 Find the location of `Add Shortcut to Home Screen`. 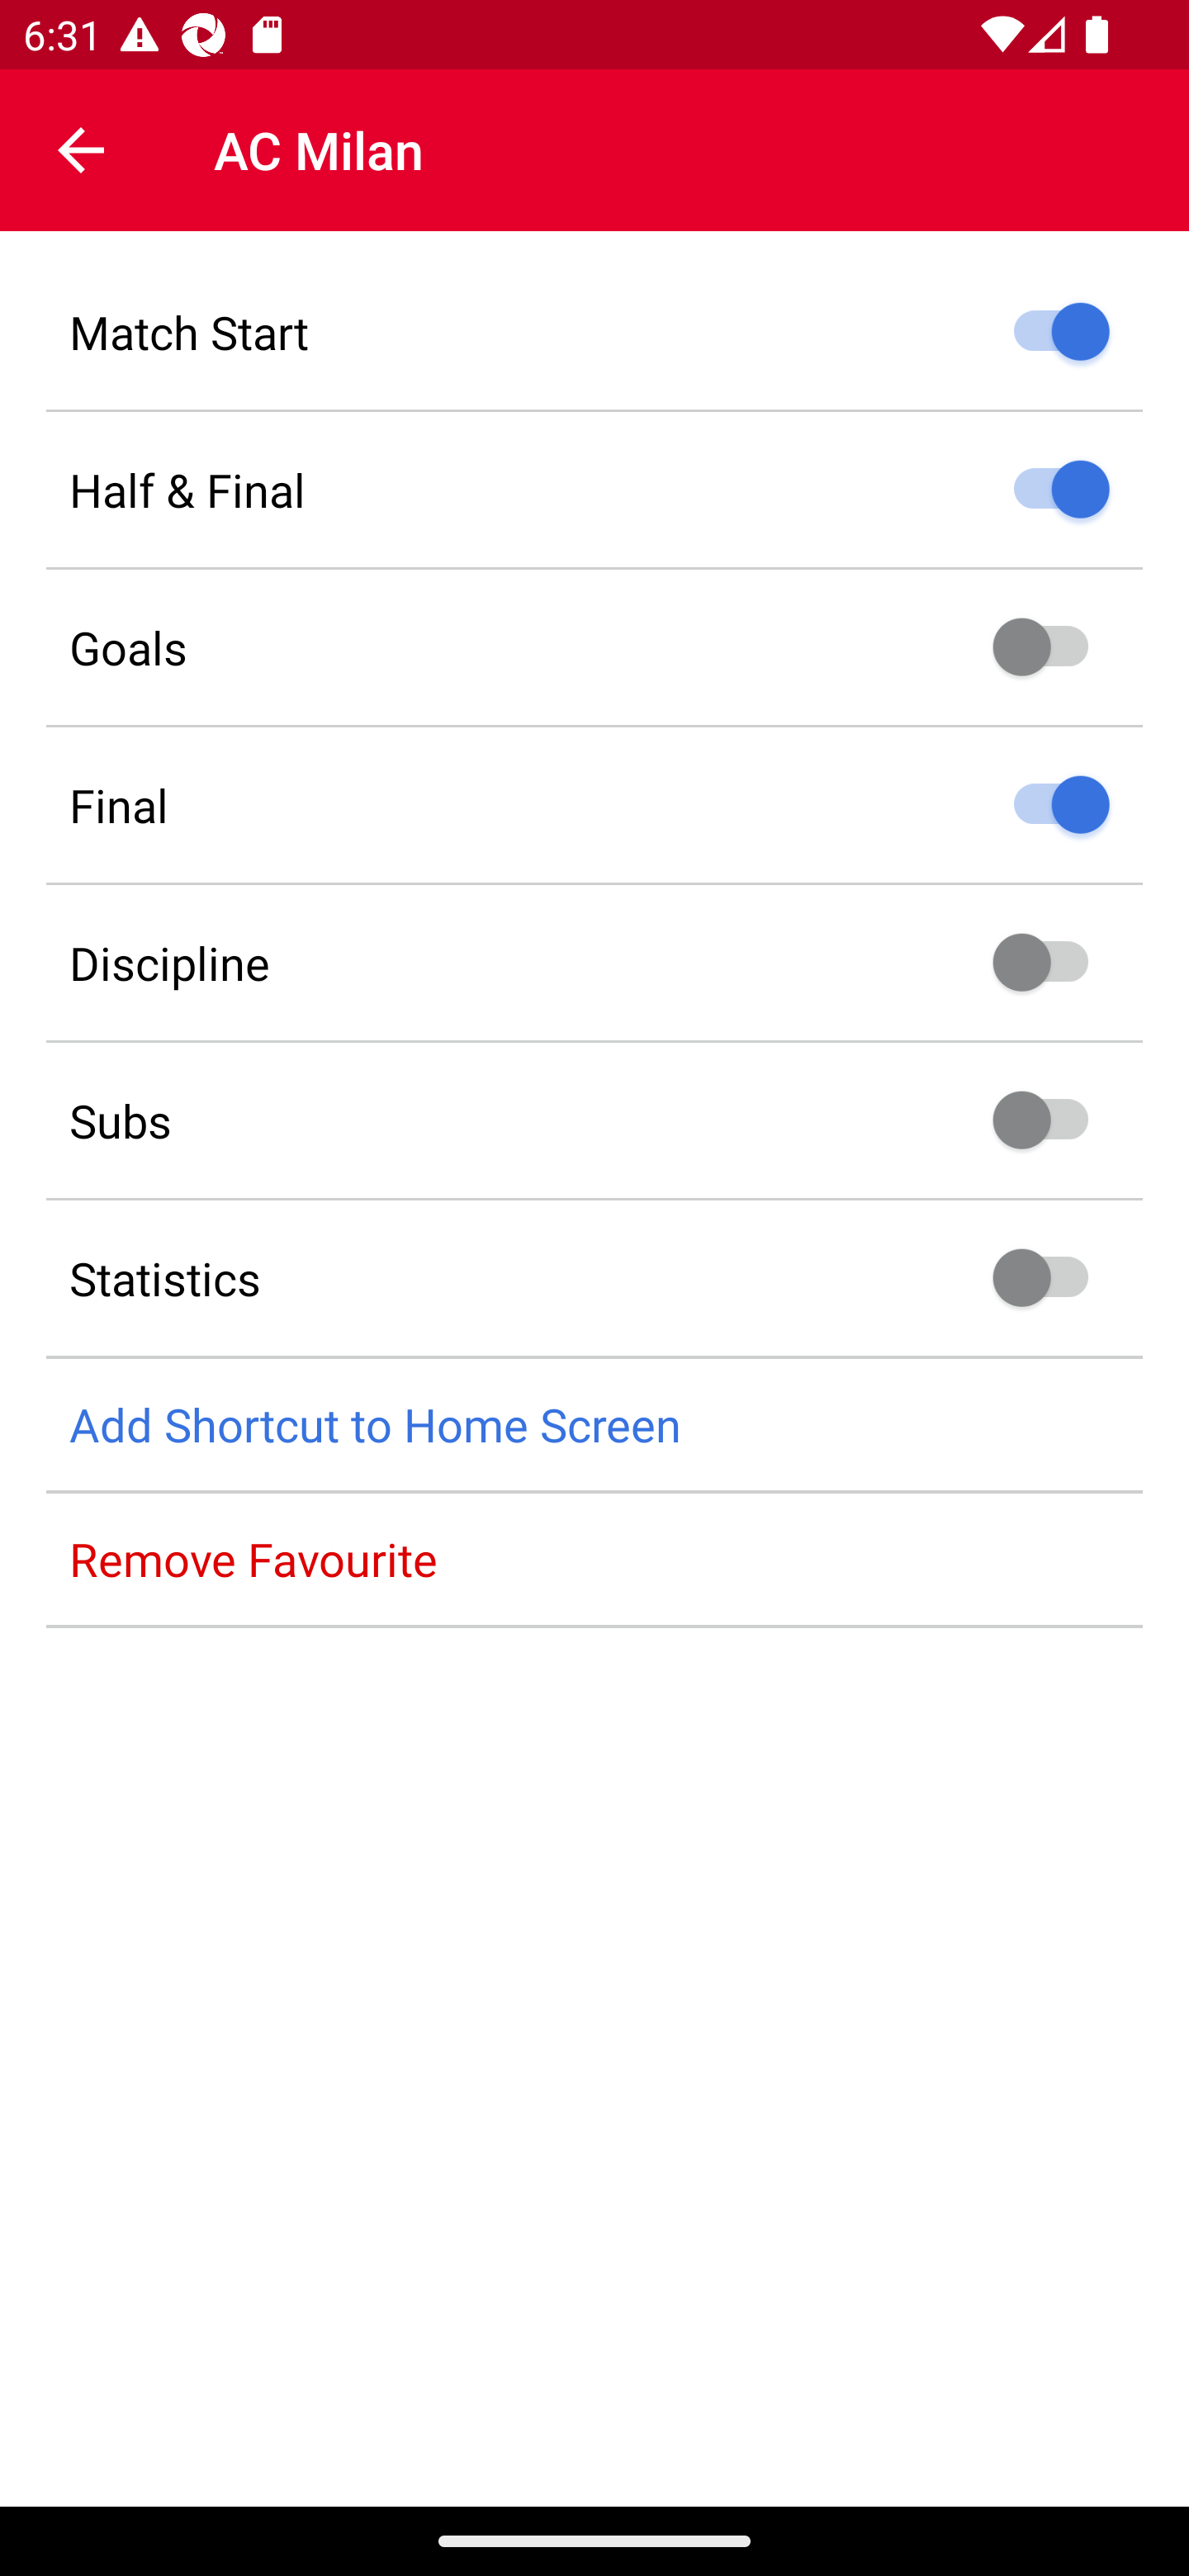

Add Shortcut to Home Screen is located at coordinates (594, 1425).